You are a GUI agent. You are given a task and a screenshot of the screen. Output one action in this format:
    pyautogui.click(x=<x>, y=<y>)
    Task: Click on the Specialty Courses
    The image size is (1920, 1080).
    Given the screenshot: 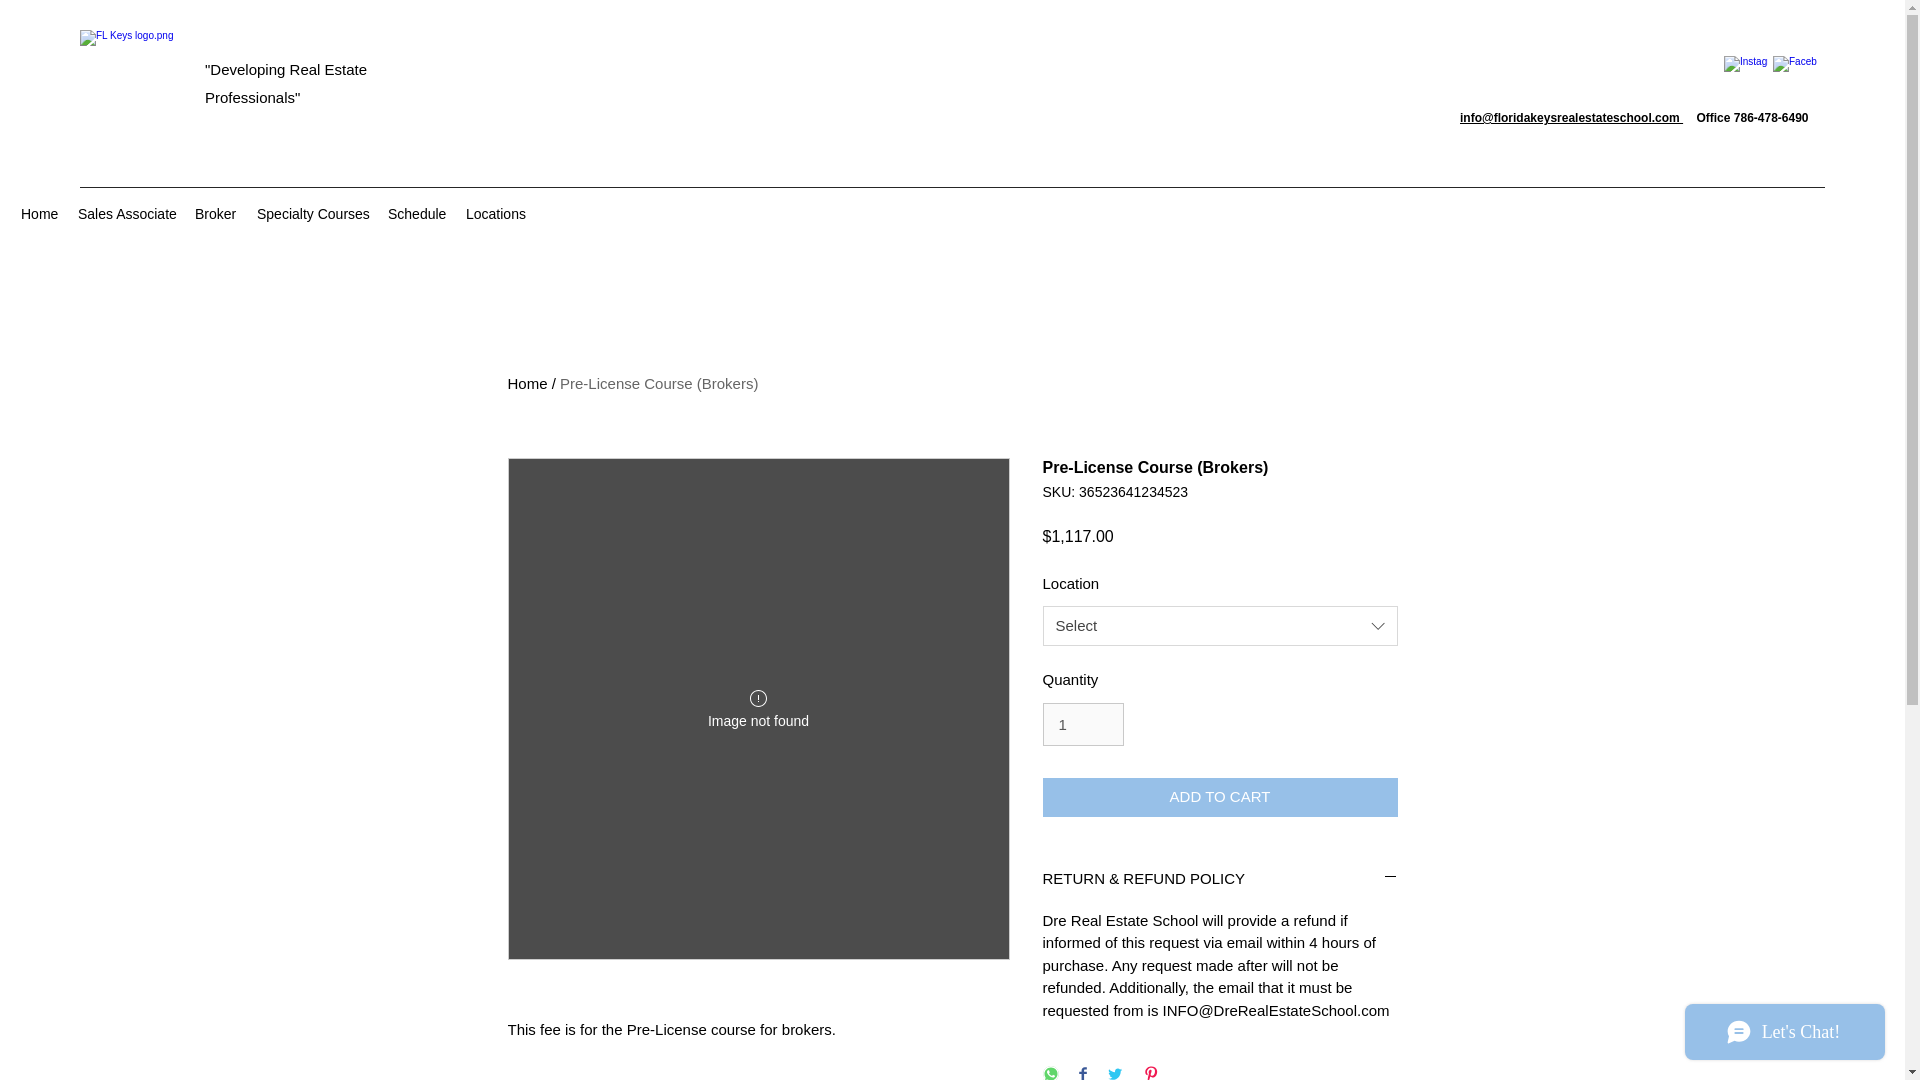 What is the action you would take?
    pyautogui.click(x=312, y=213)
    